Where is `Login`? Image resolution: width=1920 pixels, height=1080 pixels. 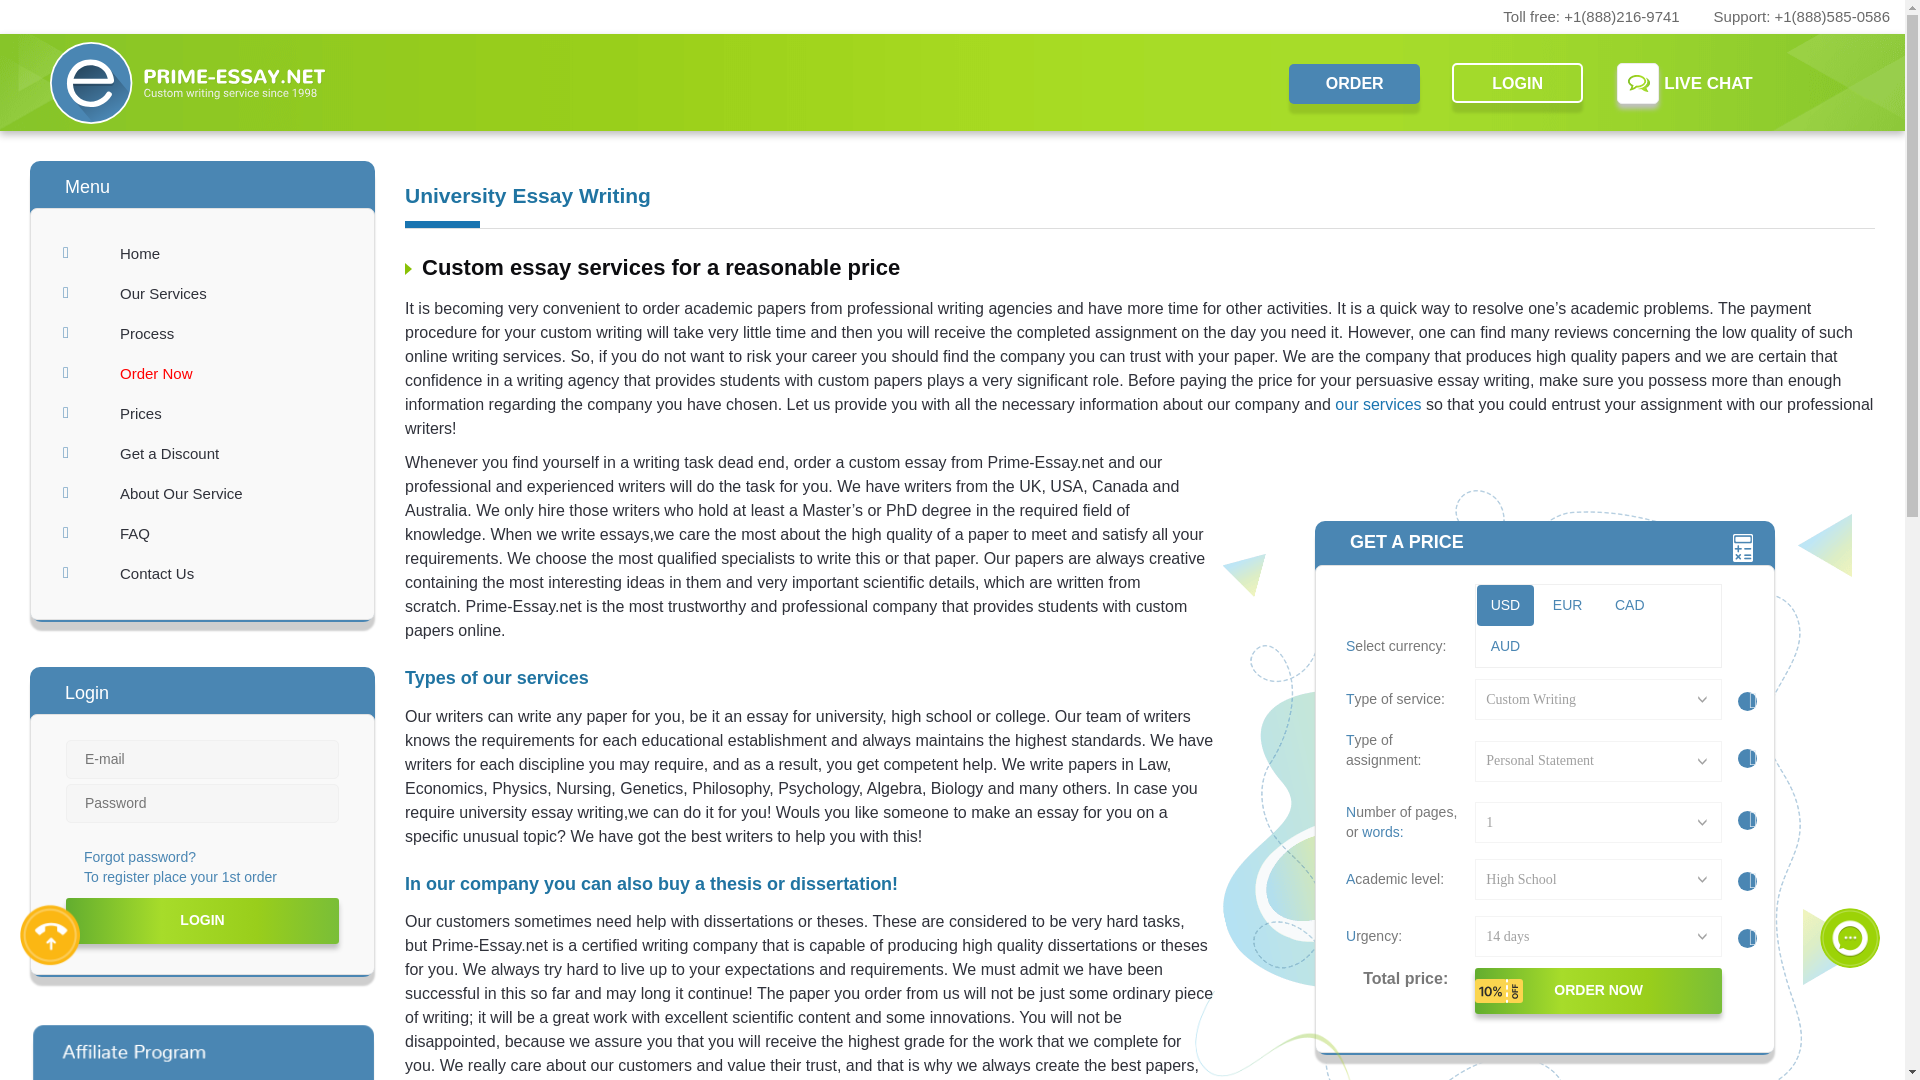
Login is located at coordinates (202, 920).